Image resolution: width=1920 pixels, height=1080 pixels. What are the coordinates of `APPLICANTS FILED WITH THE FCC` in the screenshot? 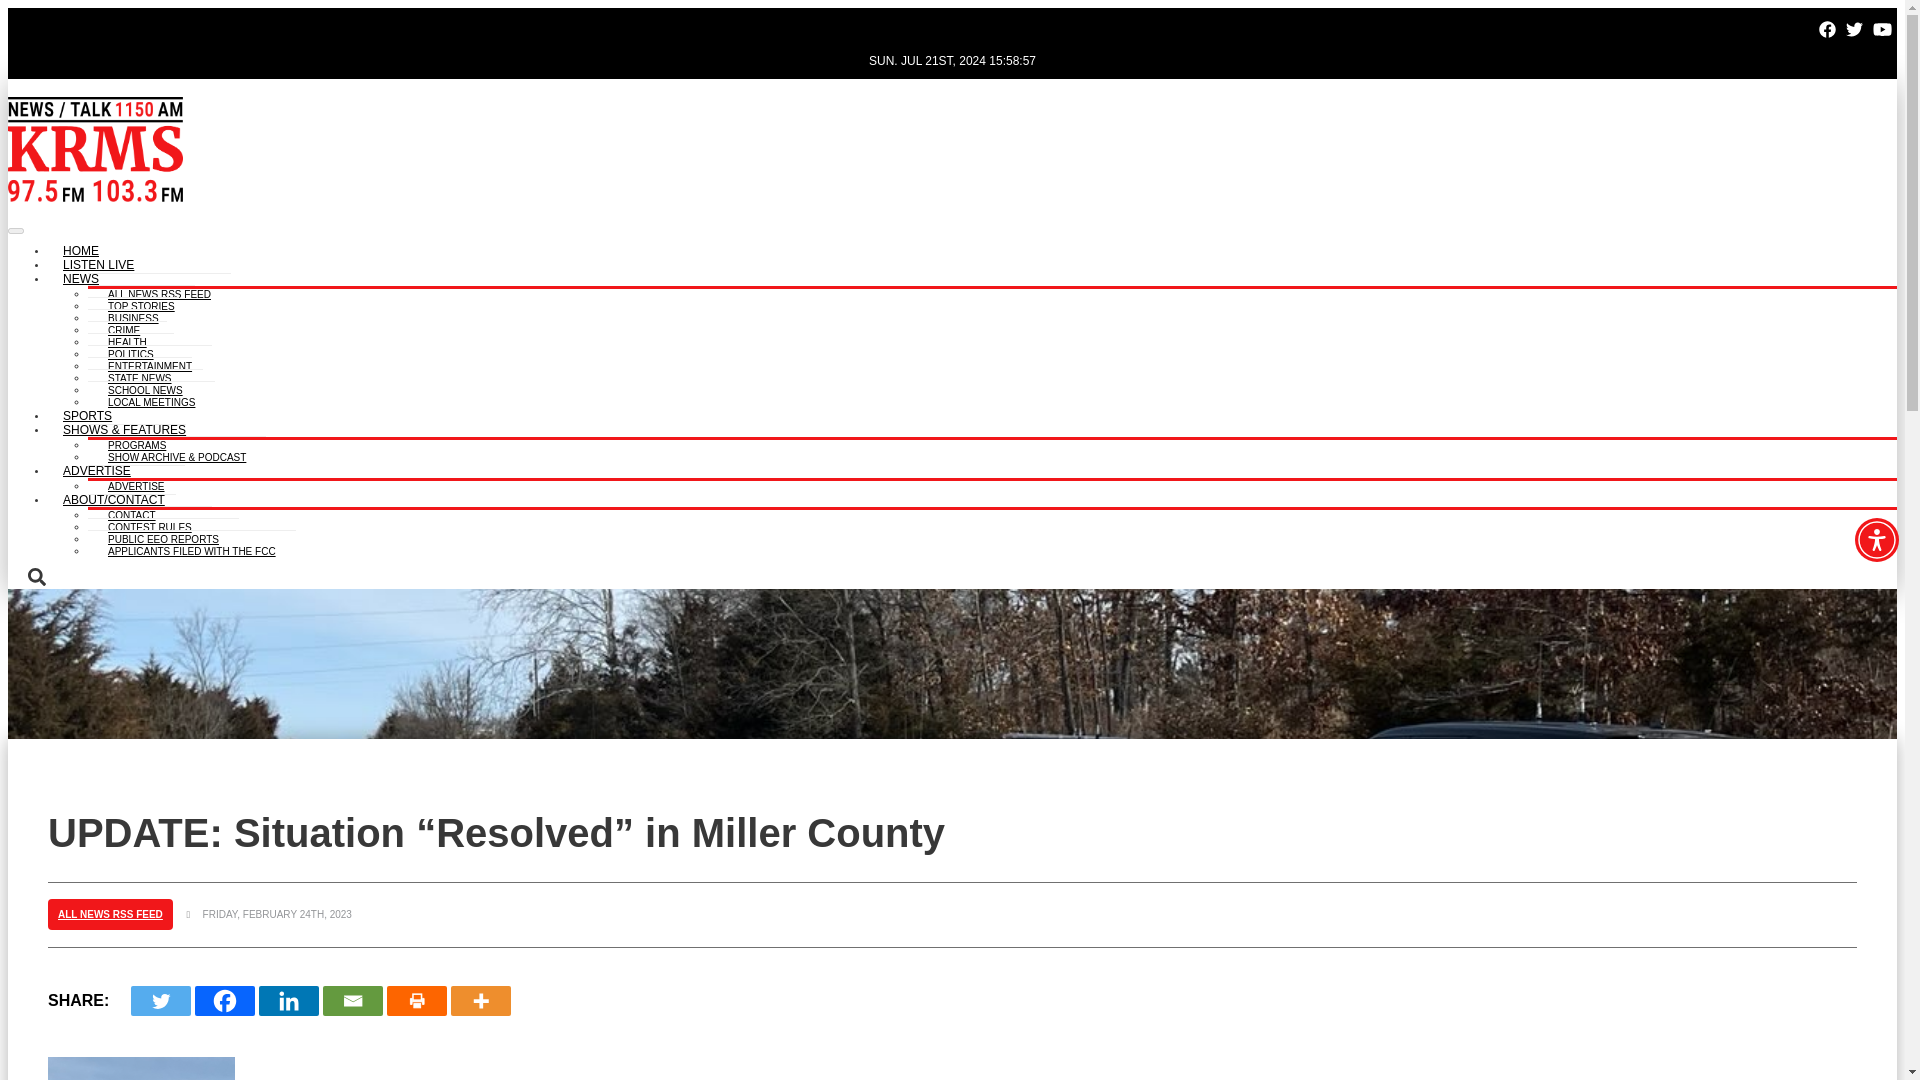 It's located at (192, 548).